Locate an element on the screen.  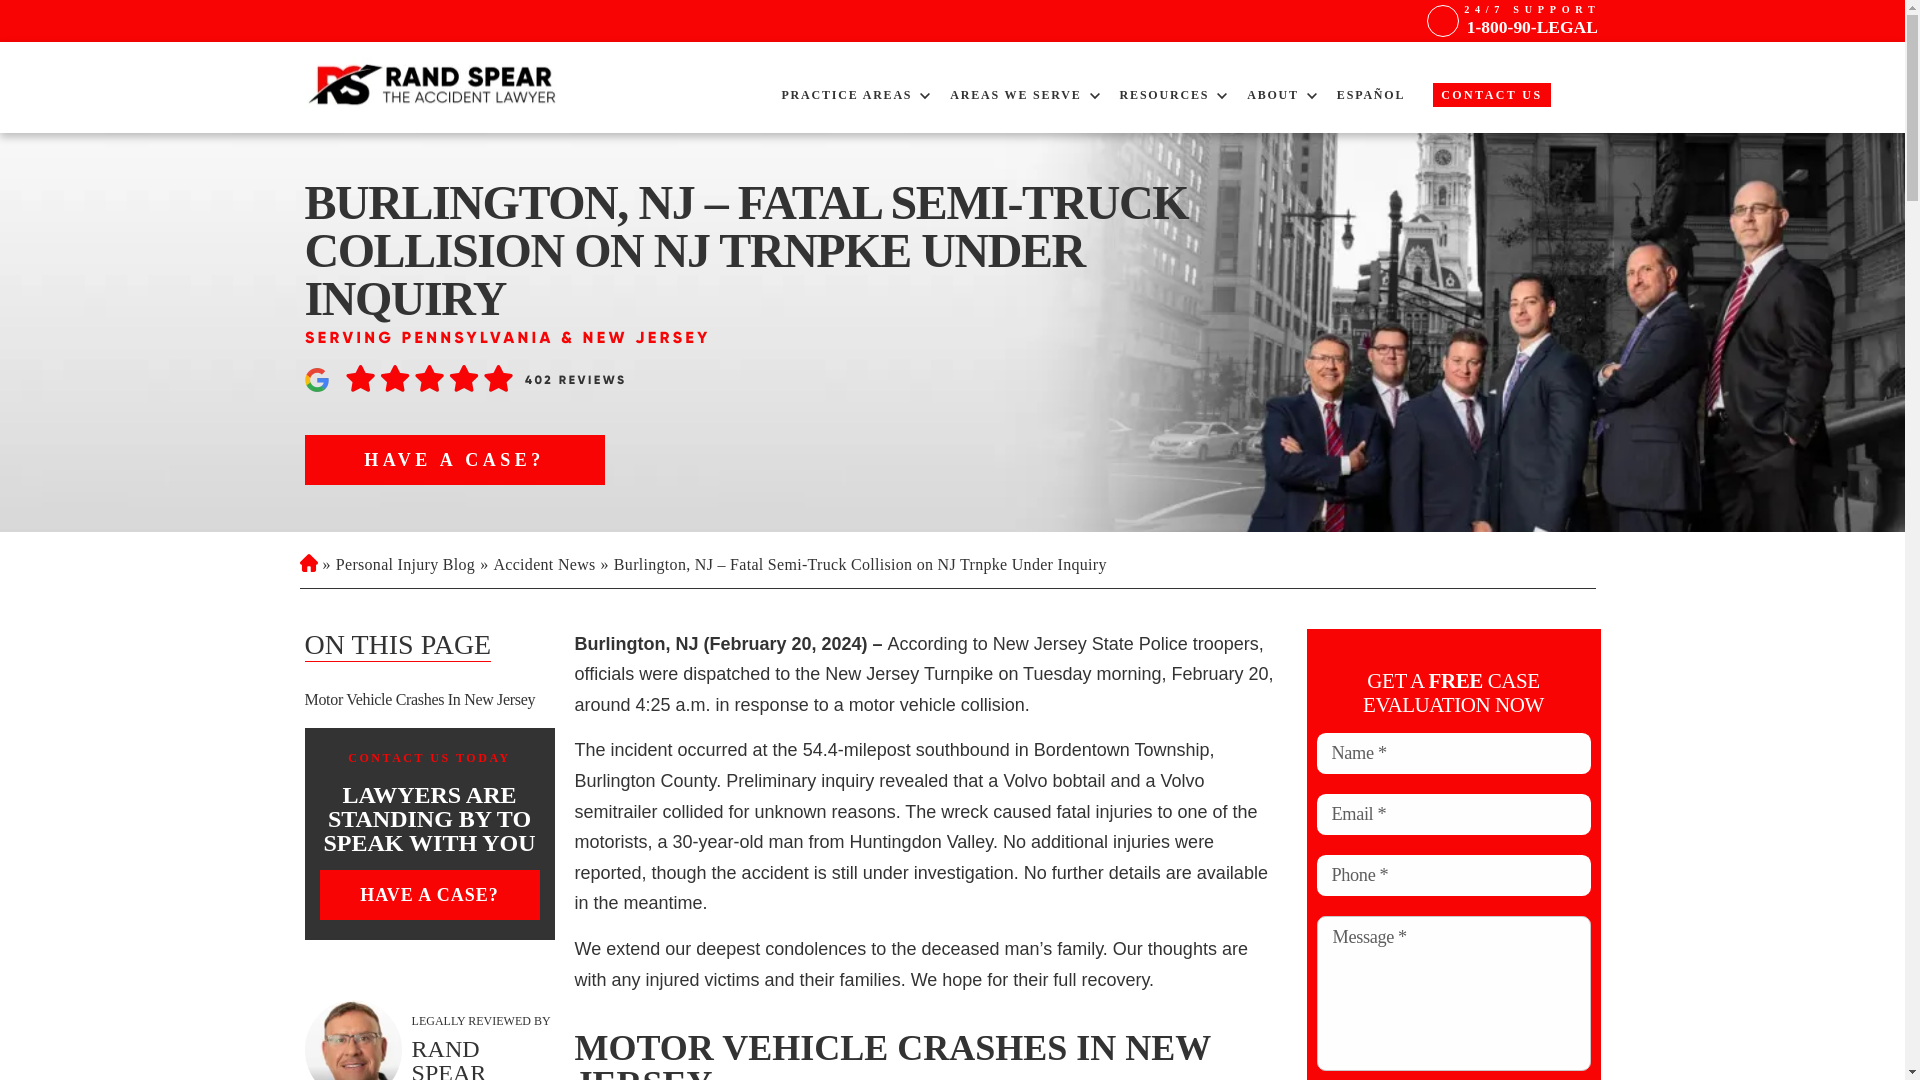
HAVE A CASE? is located at coordinates (430, 895).